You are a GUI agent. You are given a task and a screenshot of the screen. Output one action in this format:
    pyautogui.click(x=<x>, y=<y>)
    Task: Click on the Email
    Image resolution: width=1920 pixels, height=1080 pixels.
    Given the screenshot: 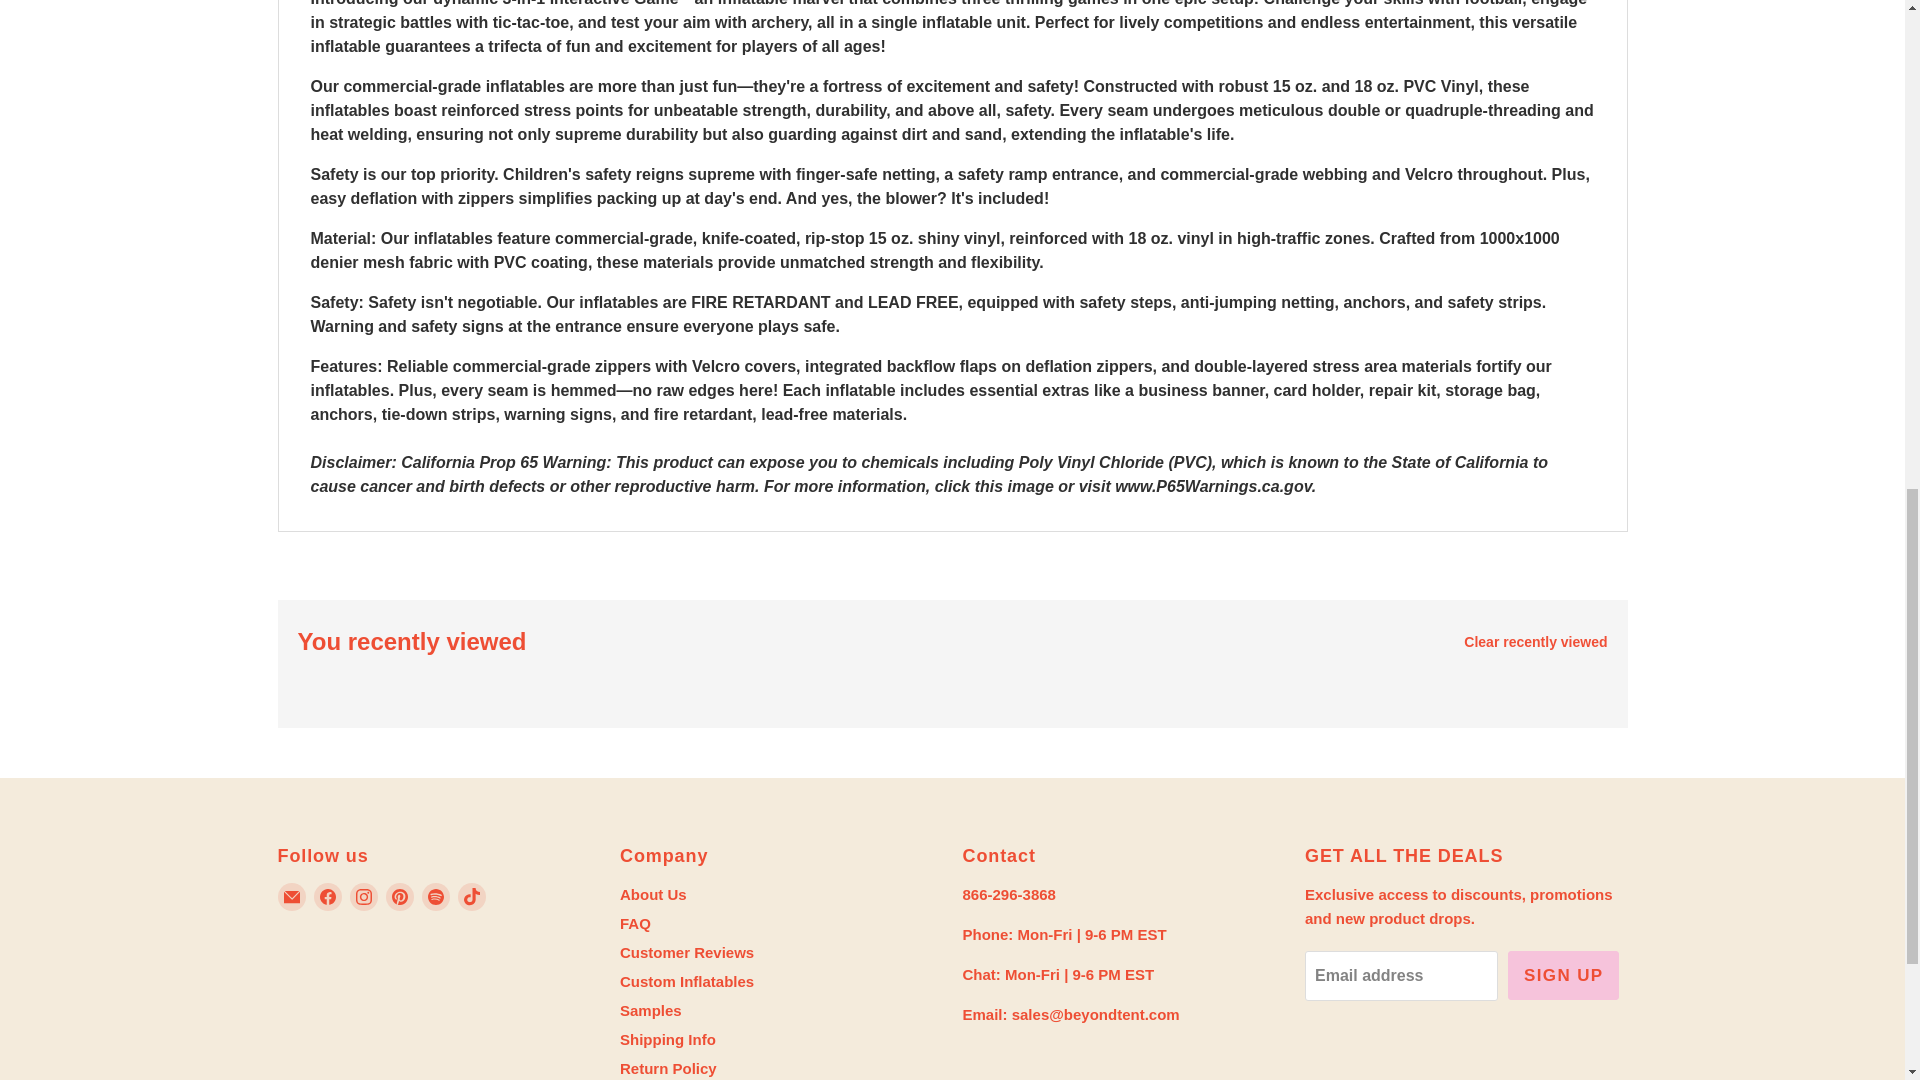 What is the action you would take?
    pyautogui.click(x=292, y=896)
    